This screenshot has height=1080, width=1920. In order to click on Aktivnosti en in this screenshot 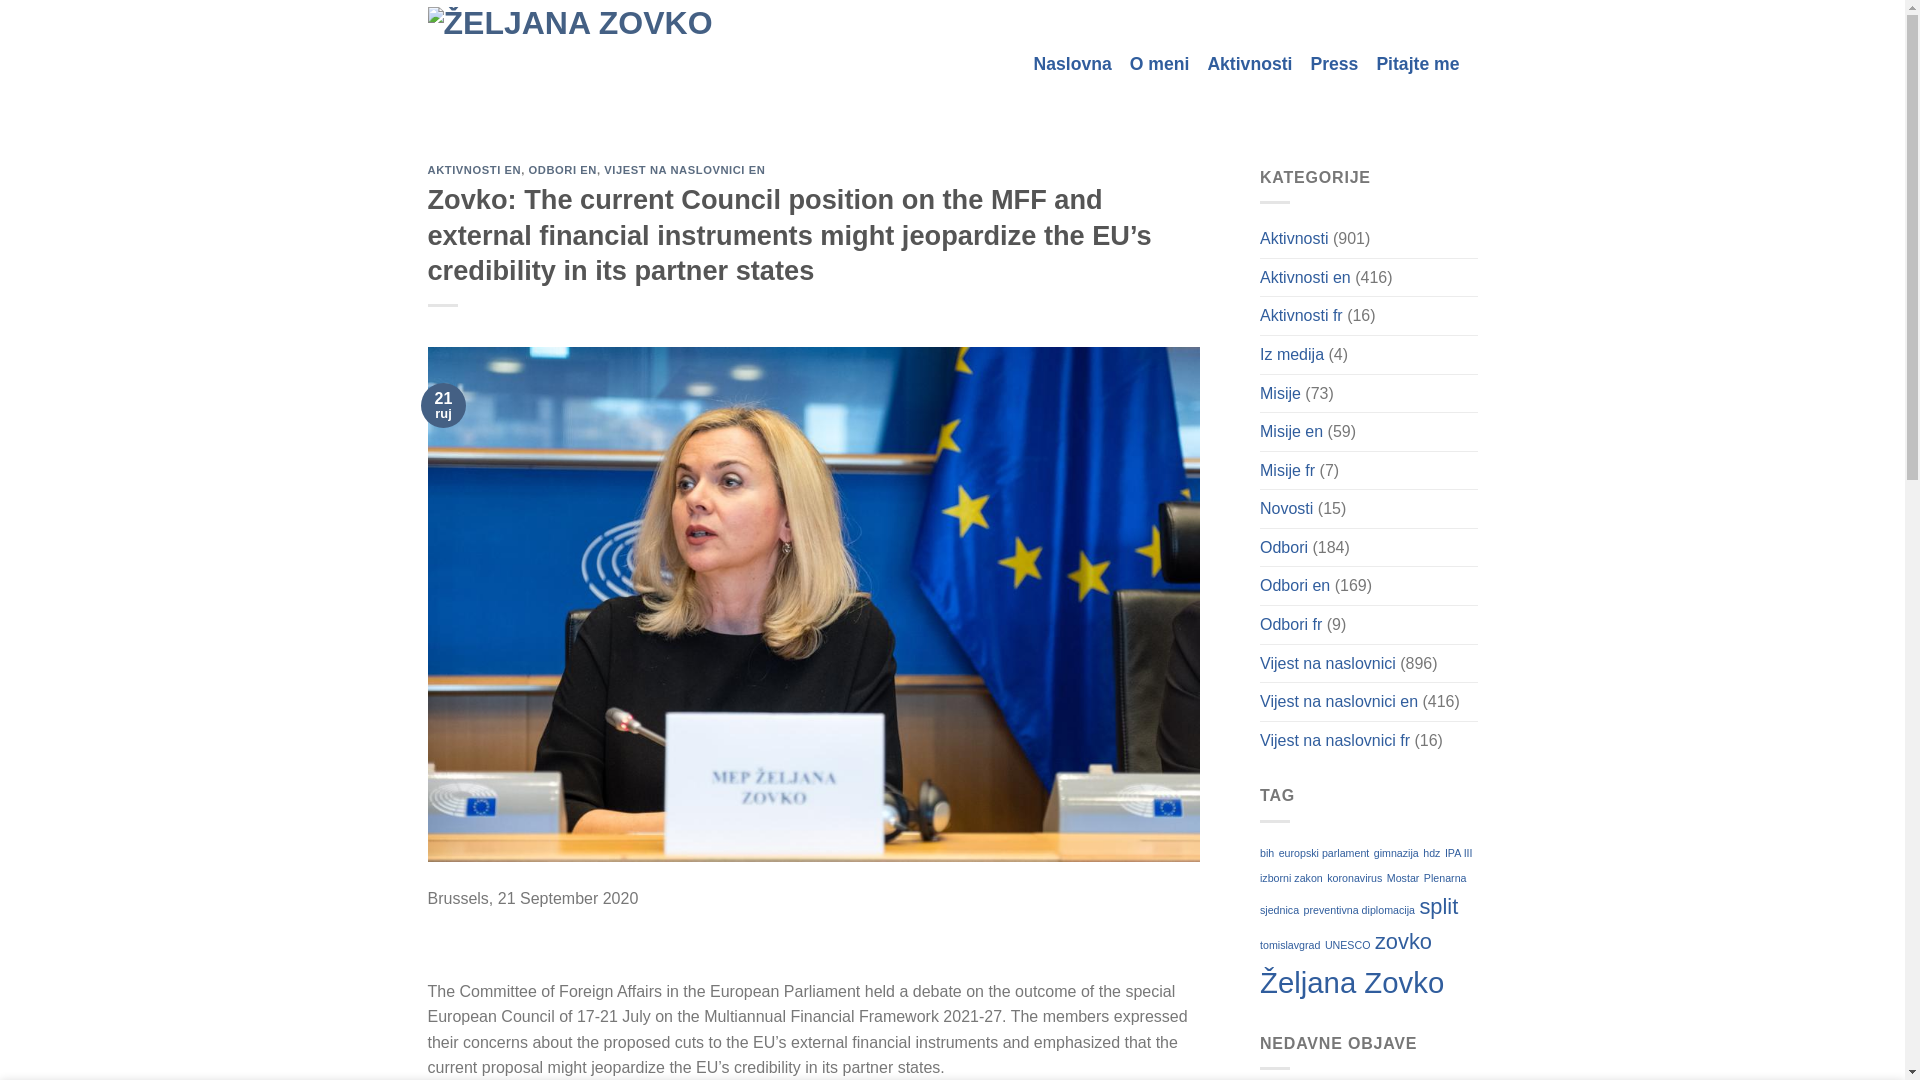, I will do `click(1305, 278)`.